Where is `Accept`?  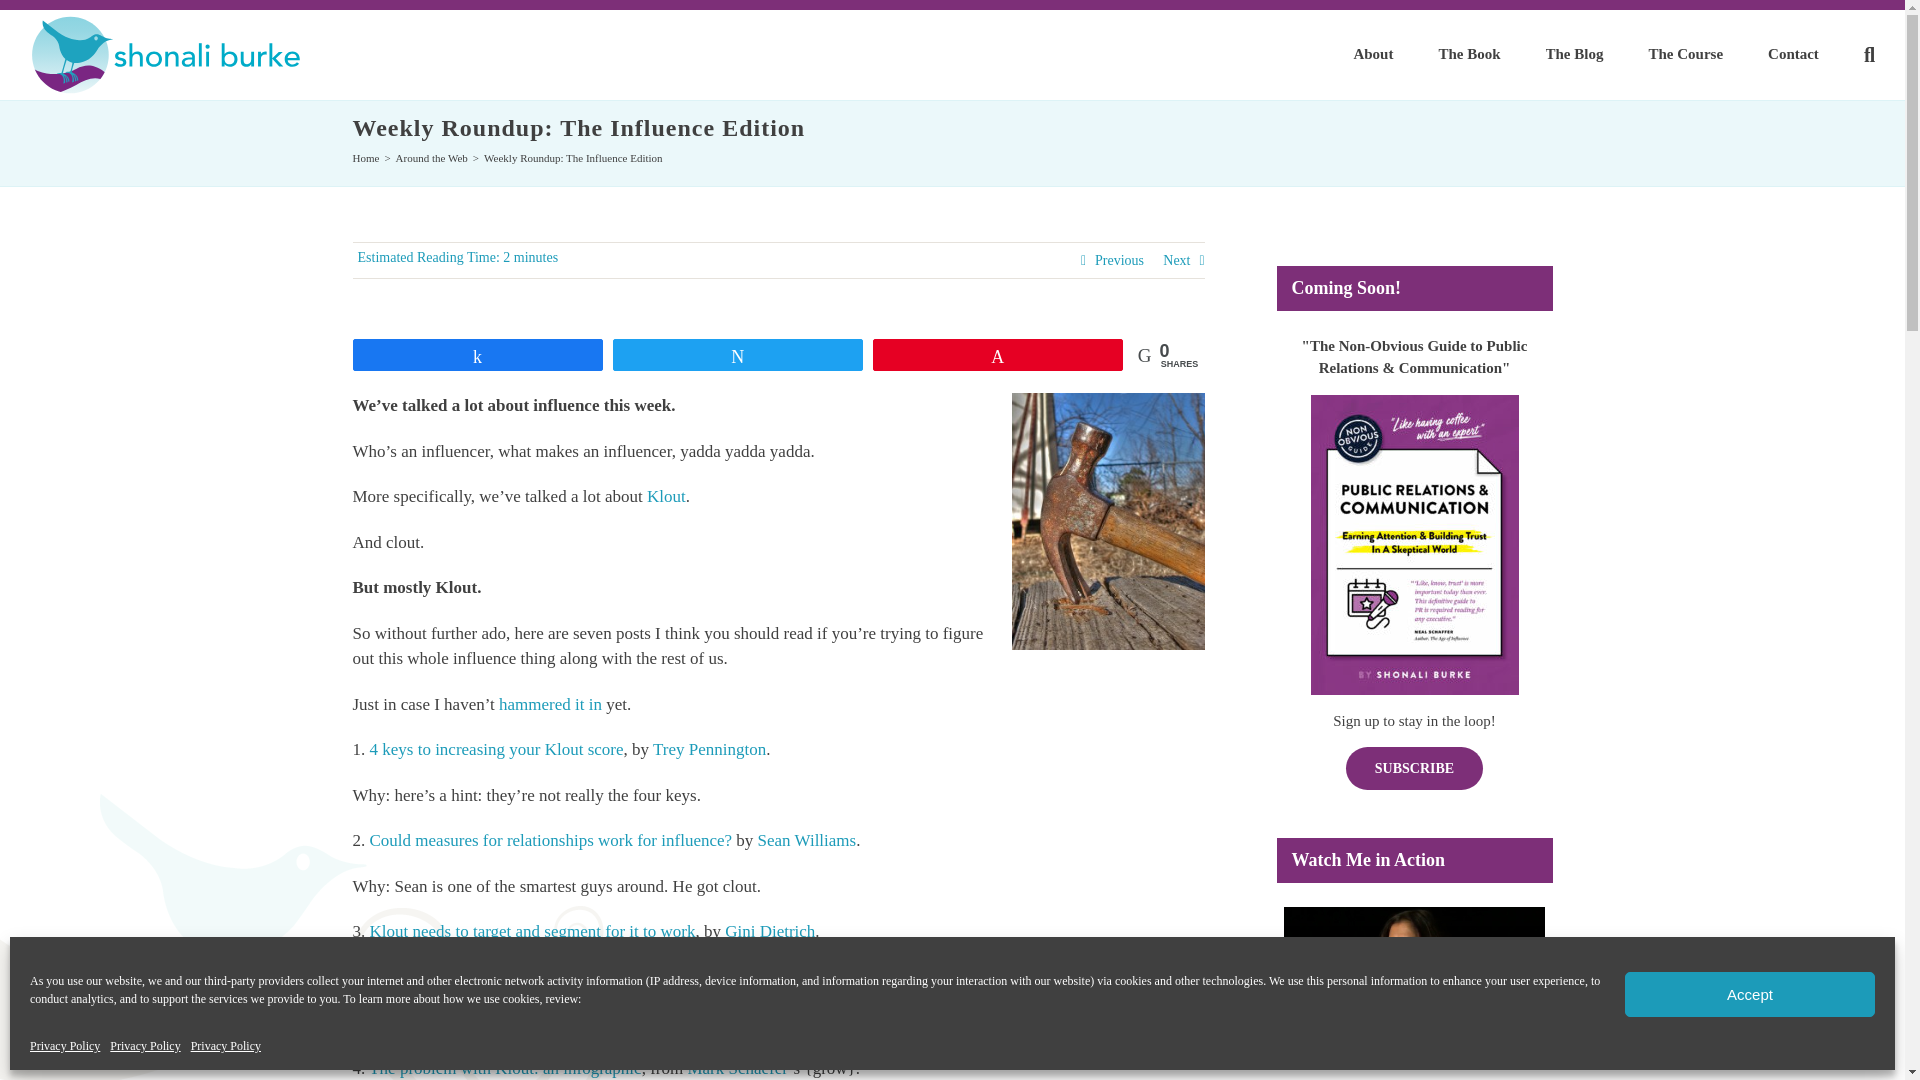 Accept is located at coordinates (1750, 994).